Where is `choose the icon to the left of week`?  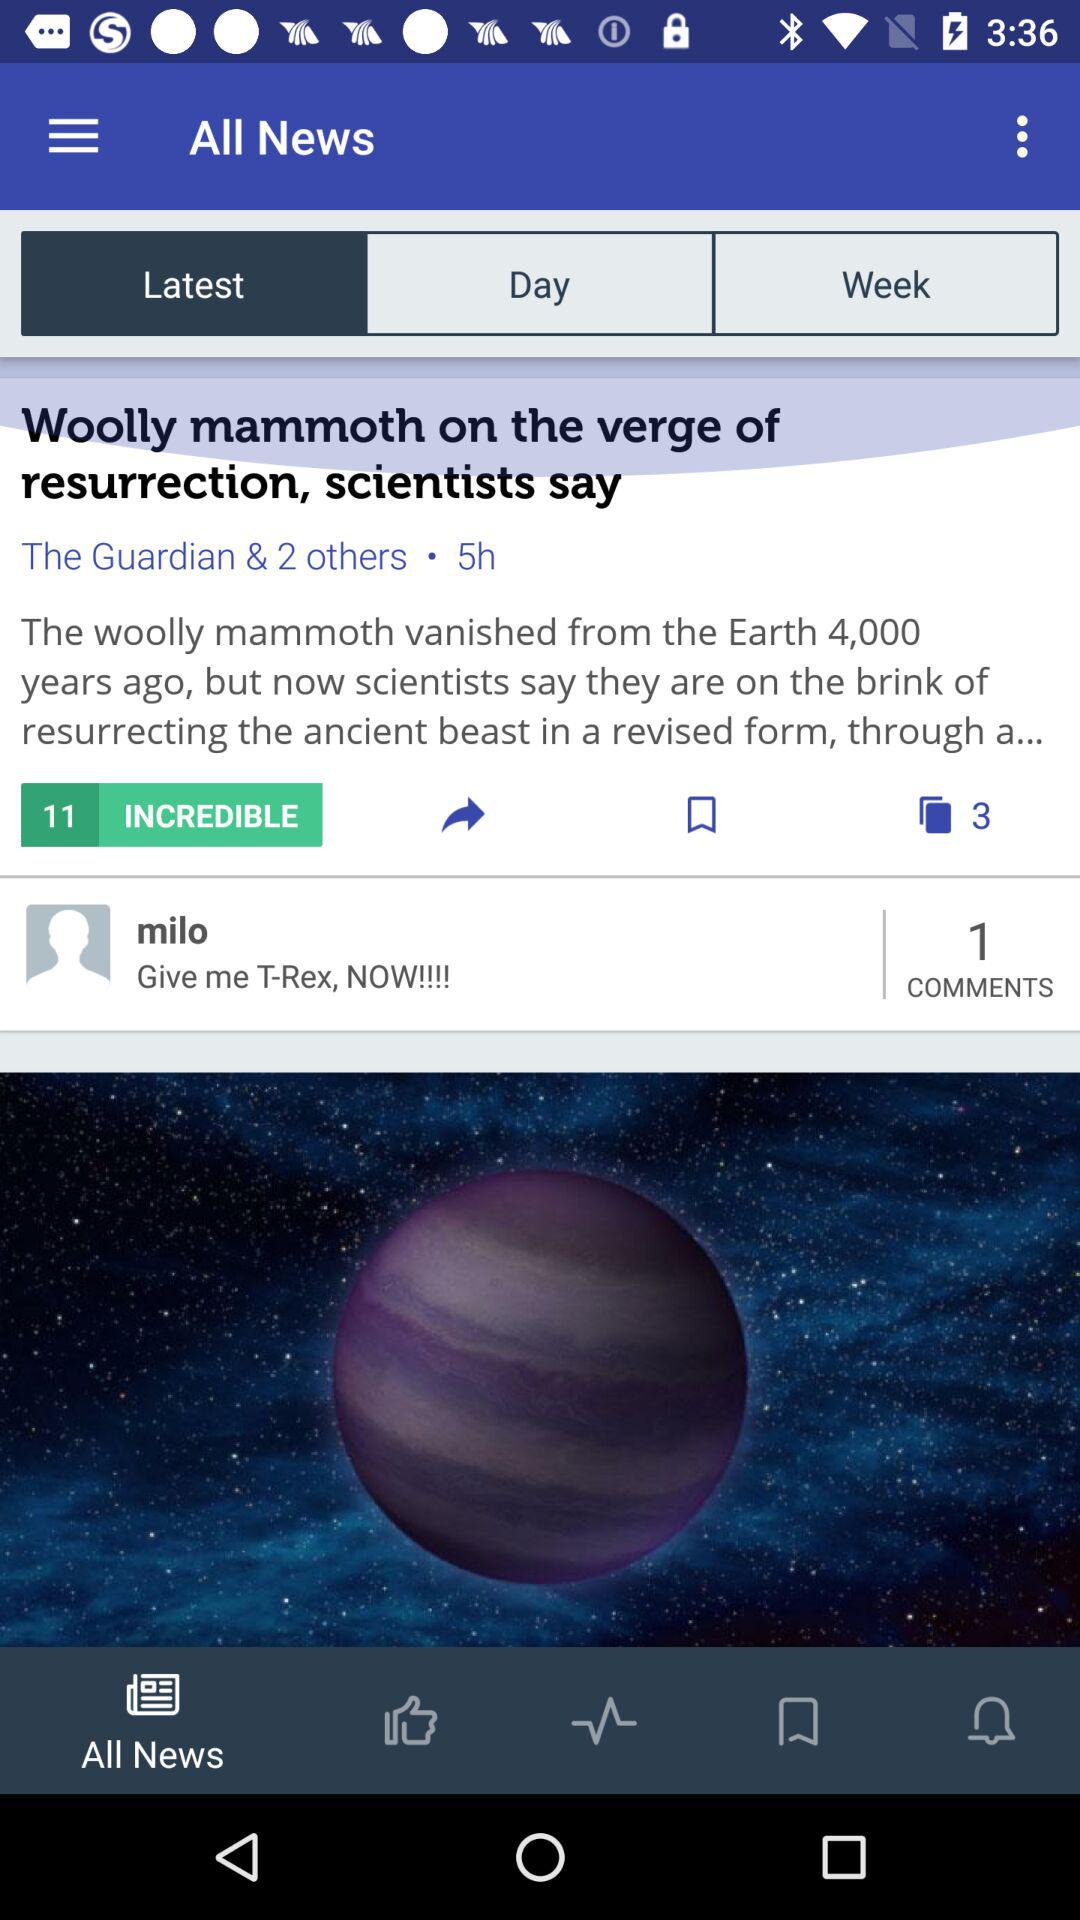 choose the icon to the left of week is located at coordinates (539, 282).